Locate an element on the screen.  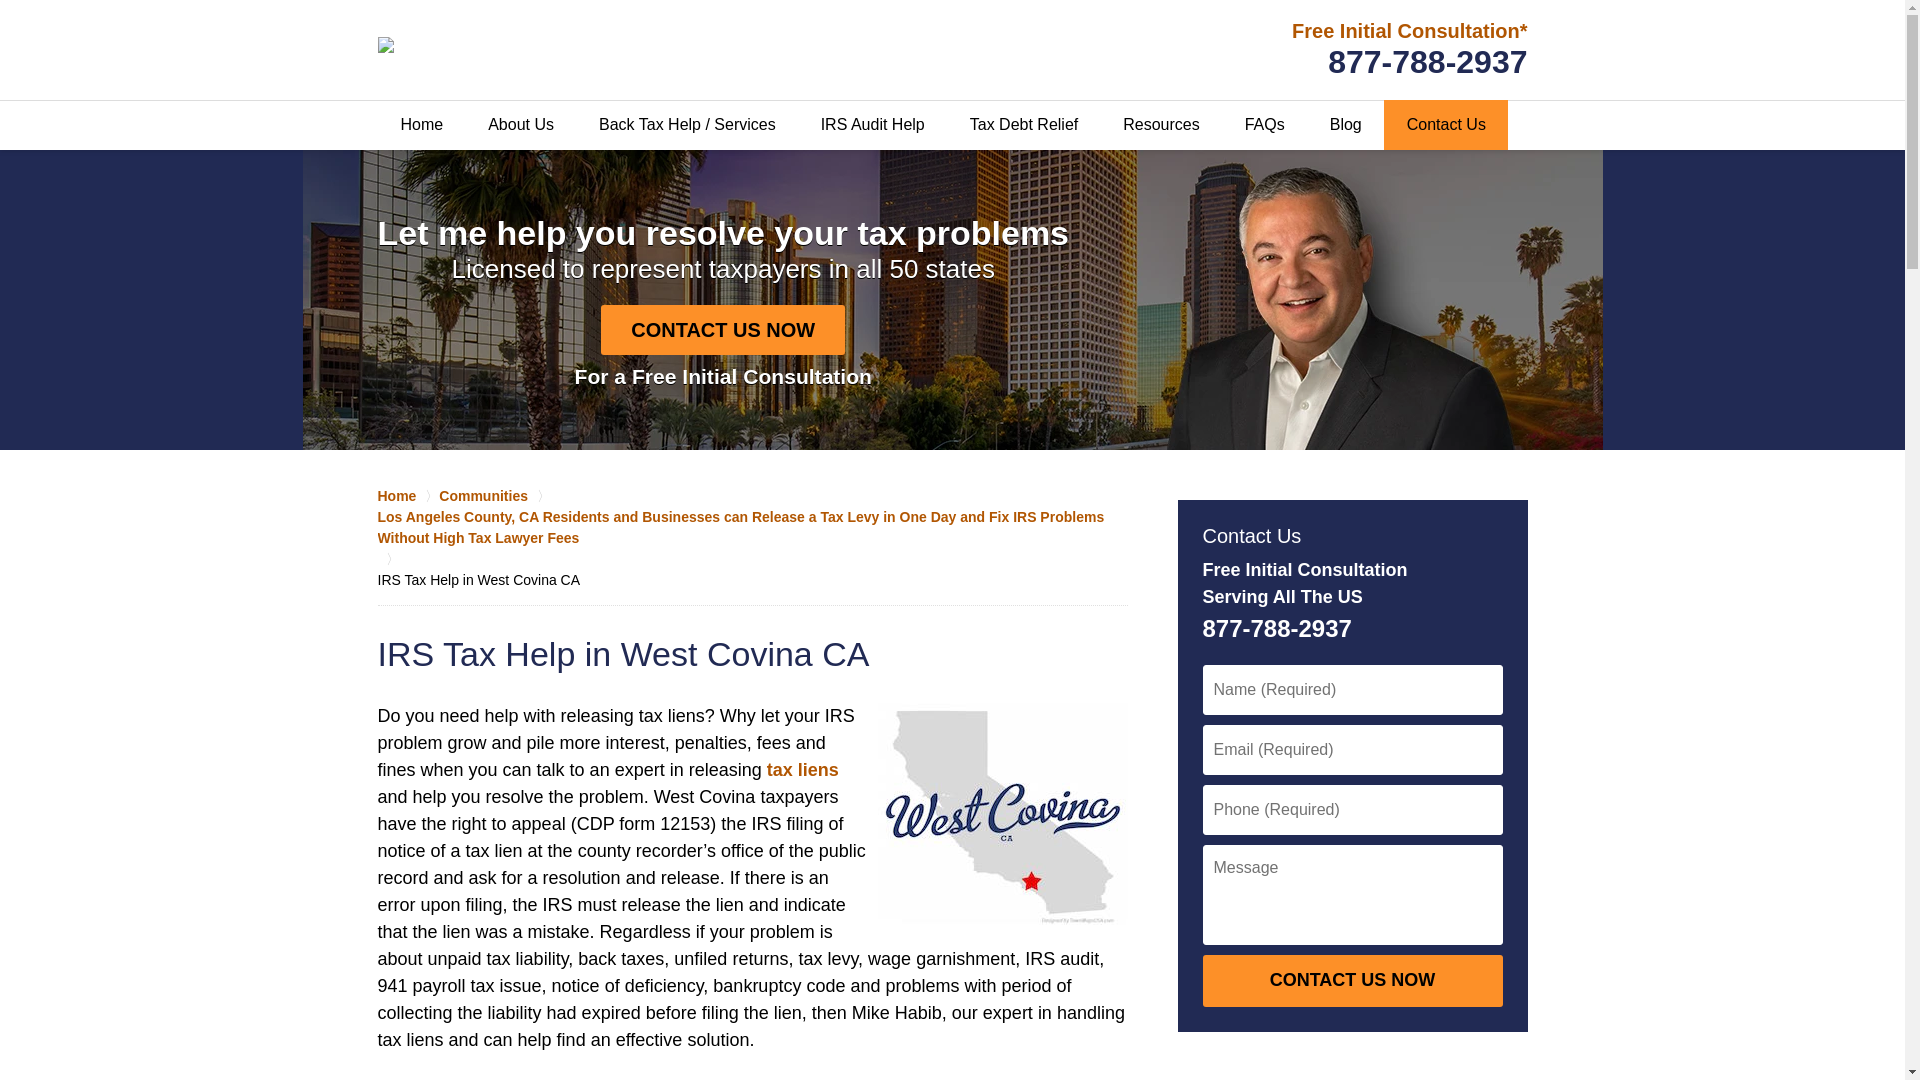
California Tax Services Mike Habib, EA Home is located at coordinates (552, 48).